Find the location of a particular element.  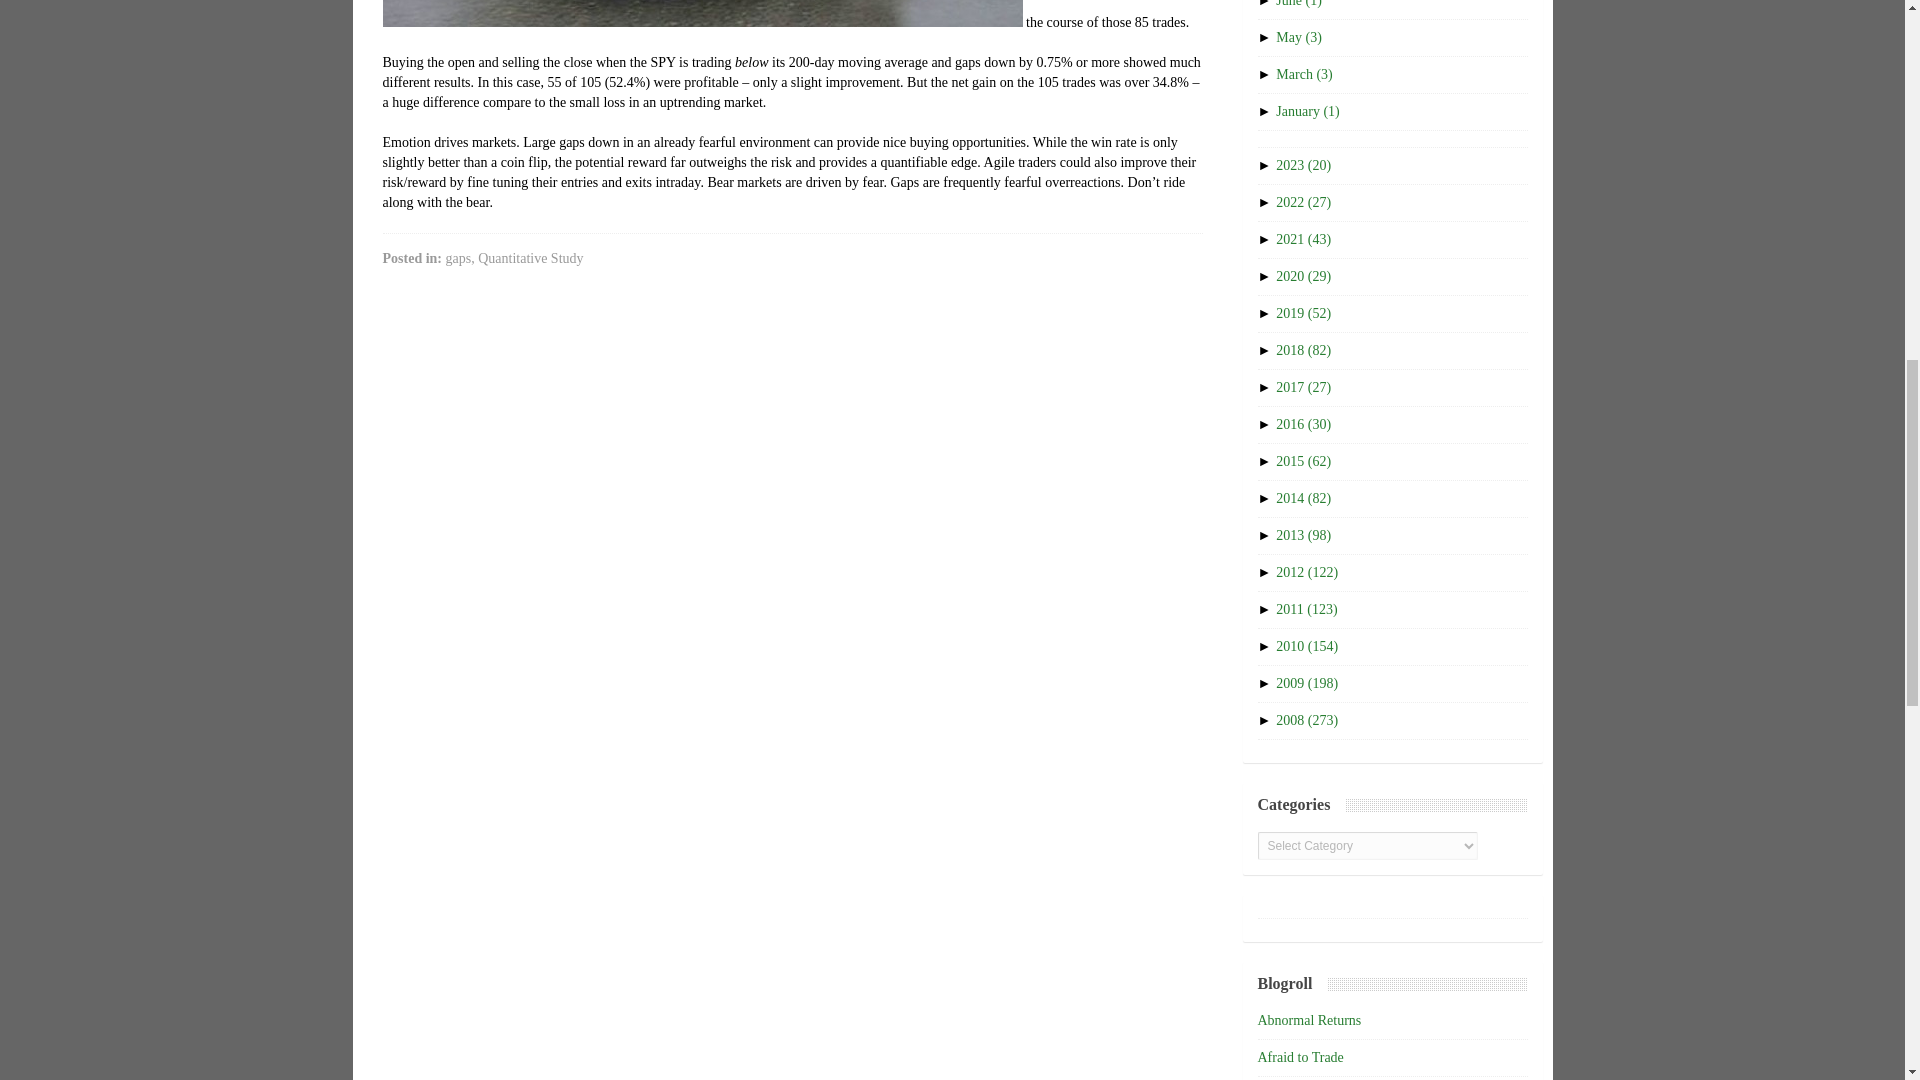

click to expand is located at coordinates (1266, 110).